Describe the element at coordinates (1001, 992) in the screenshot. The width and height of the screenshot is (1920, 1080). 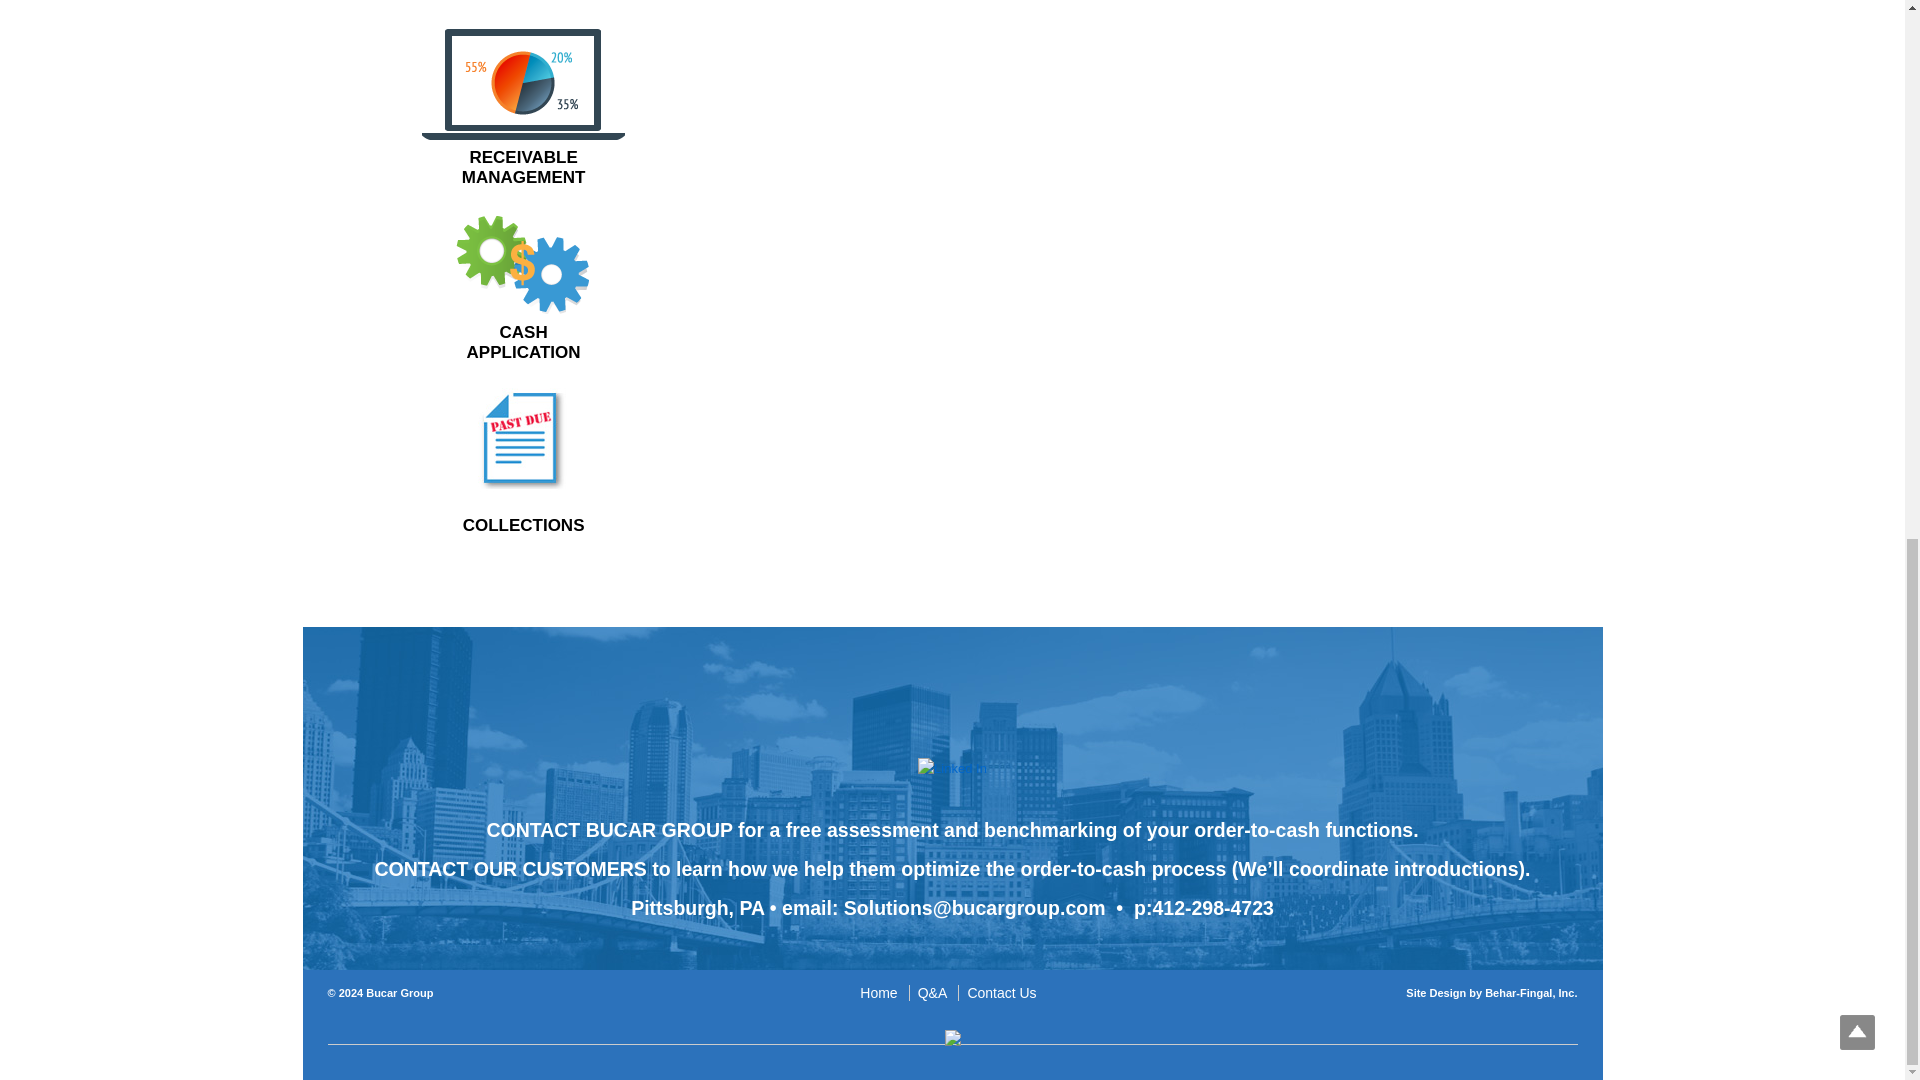
I see `Home` at that location.